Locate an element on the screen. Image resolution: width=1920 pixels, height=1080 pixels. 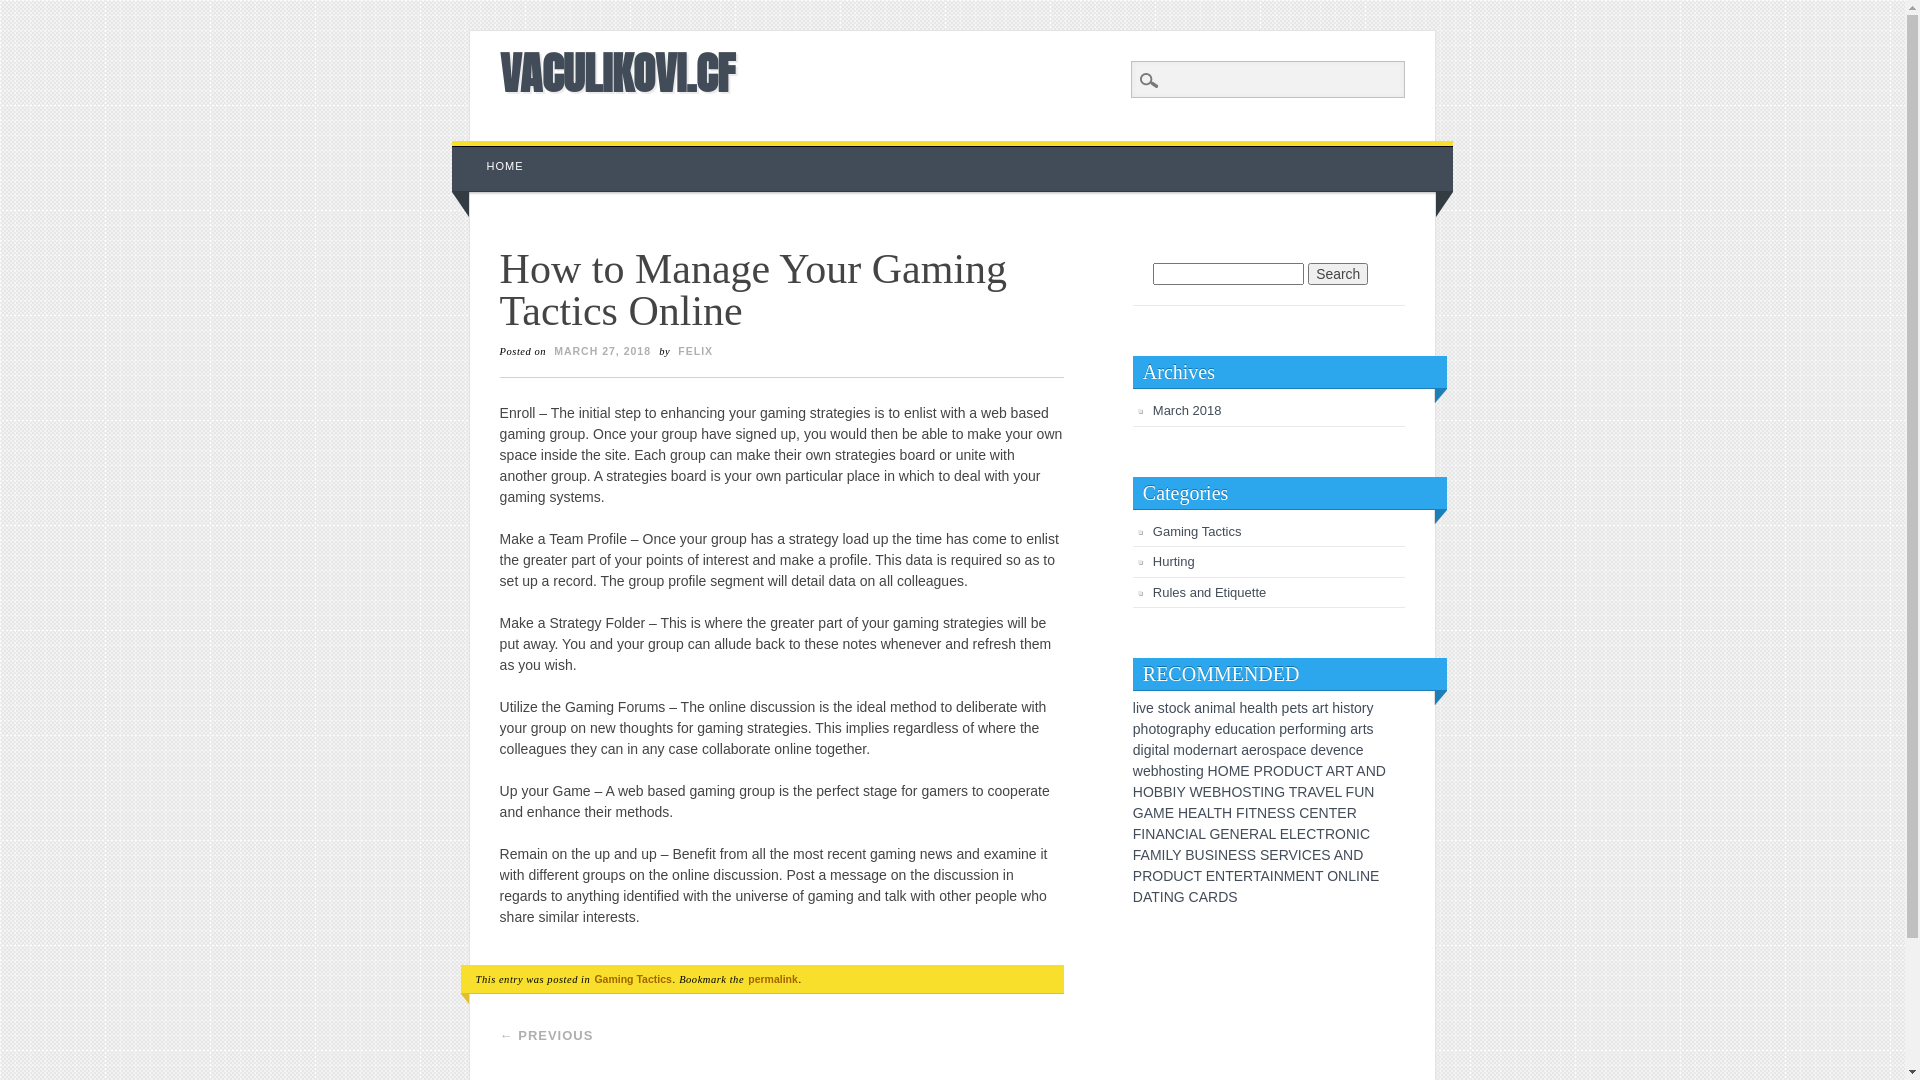
H is located at coordinates (1183, 813).